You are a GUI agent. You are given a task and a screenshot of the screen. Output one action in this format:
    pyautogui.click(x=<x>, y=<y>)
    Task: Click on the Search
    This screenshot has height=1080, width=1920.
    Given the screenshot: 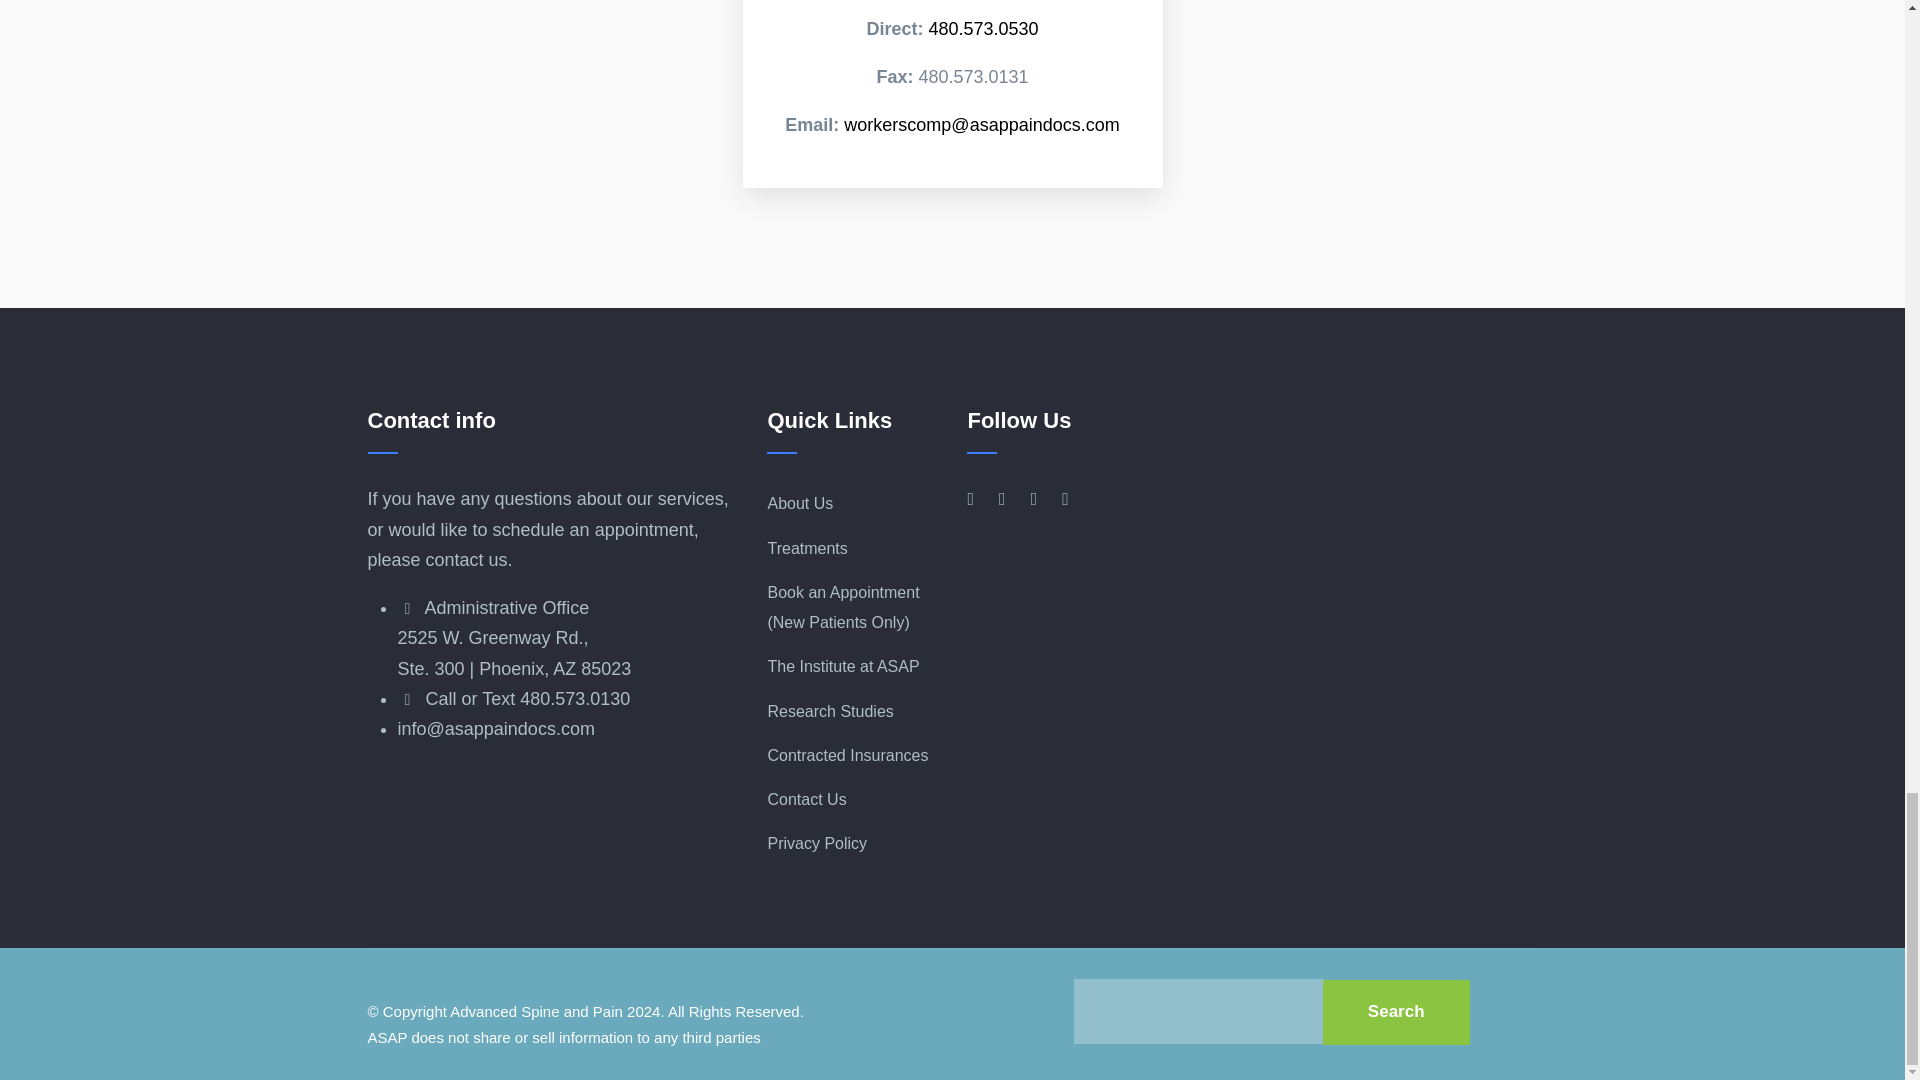 What is the action you would take?
    pyautogui.click(x=1396, y=1012)
    